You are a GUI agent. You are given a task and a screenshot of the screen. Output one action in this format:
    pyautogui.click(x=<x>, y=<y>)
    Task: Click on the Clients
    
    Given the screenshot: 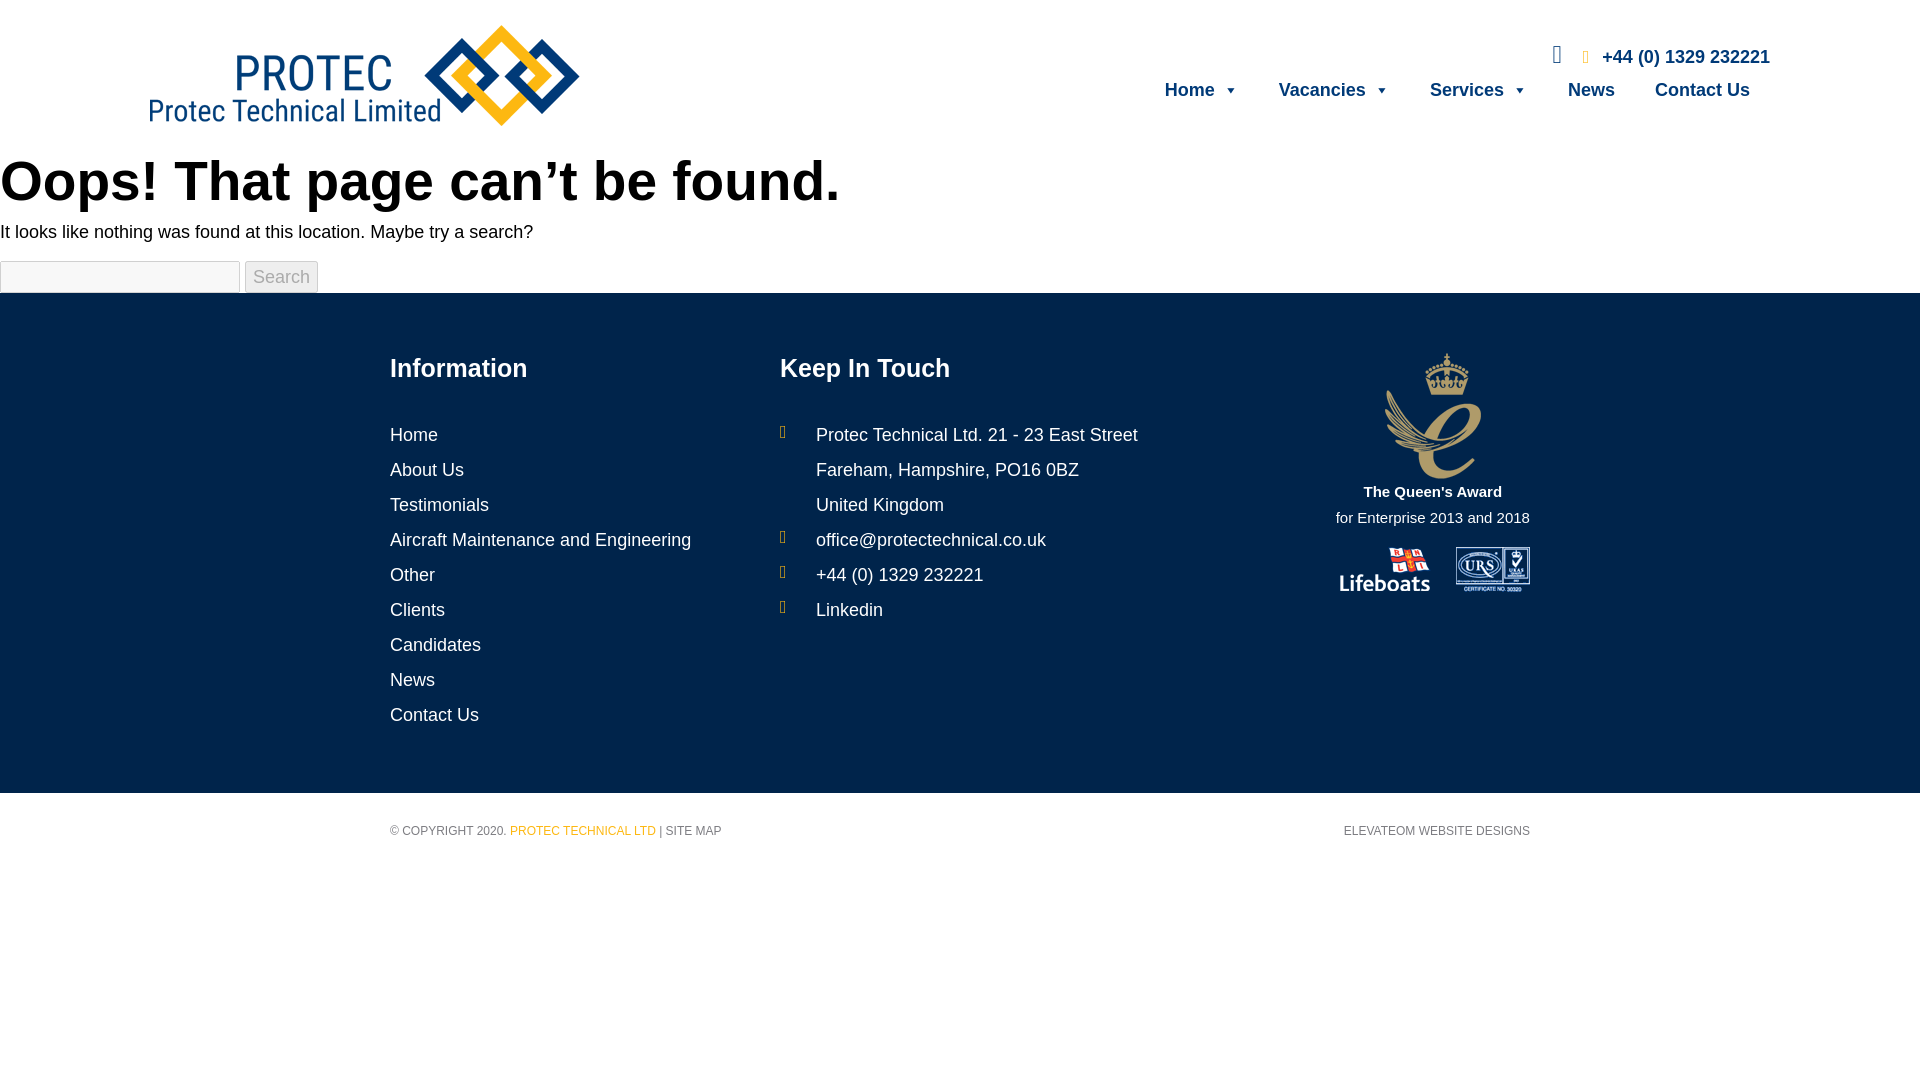 What is the action you would take?
    pyautogui.click(x=417, y=610)
    